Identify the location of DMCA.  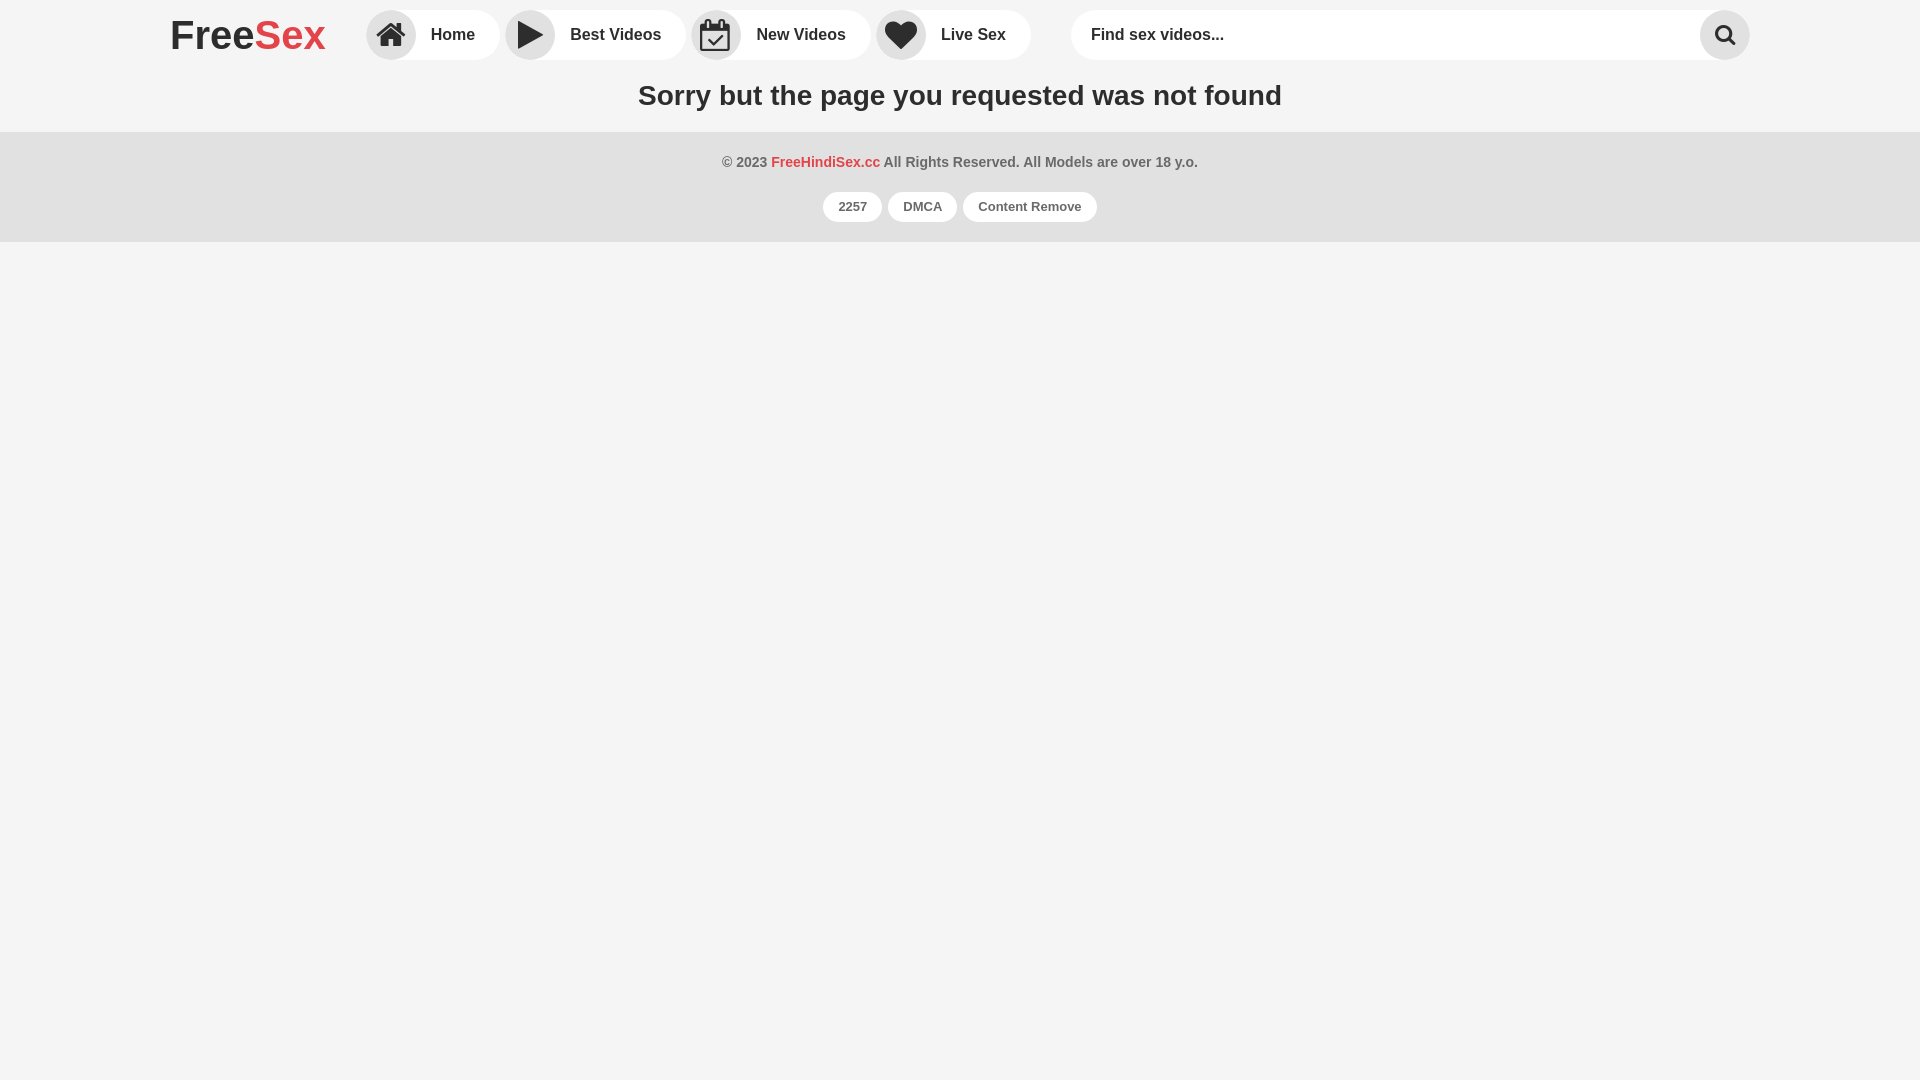
(922, 207).